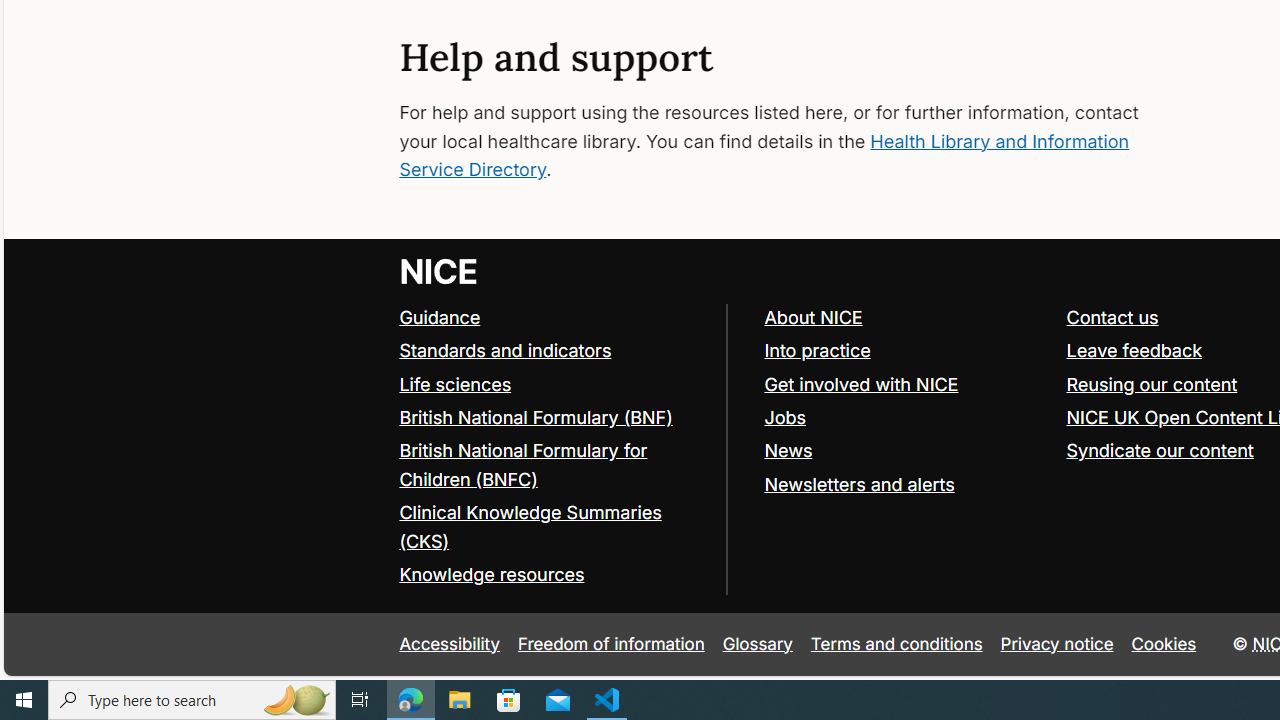 The width and height of the screenshot is (1280, 720). Describe the element at coordinates (1134, 350) in the screenshot. I see `Leave feedback` at that location.